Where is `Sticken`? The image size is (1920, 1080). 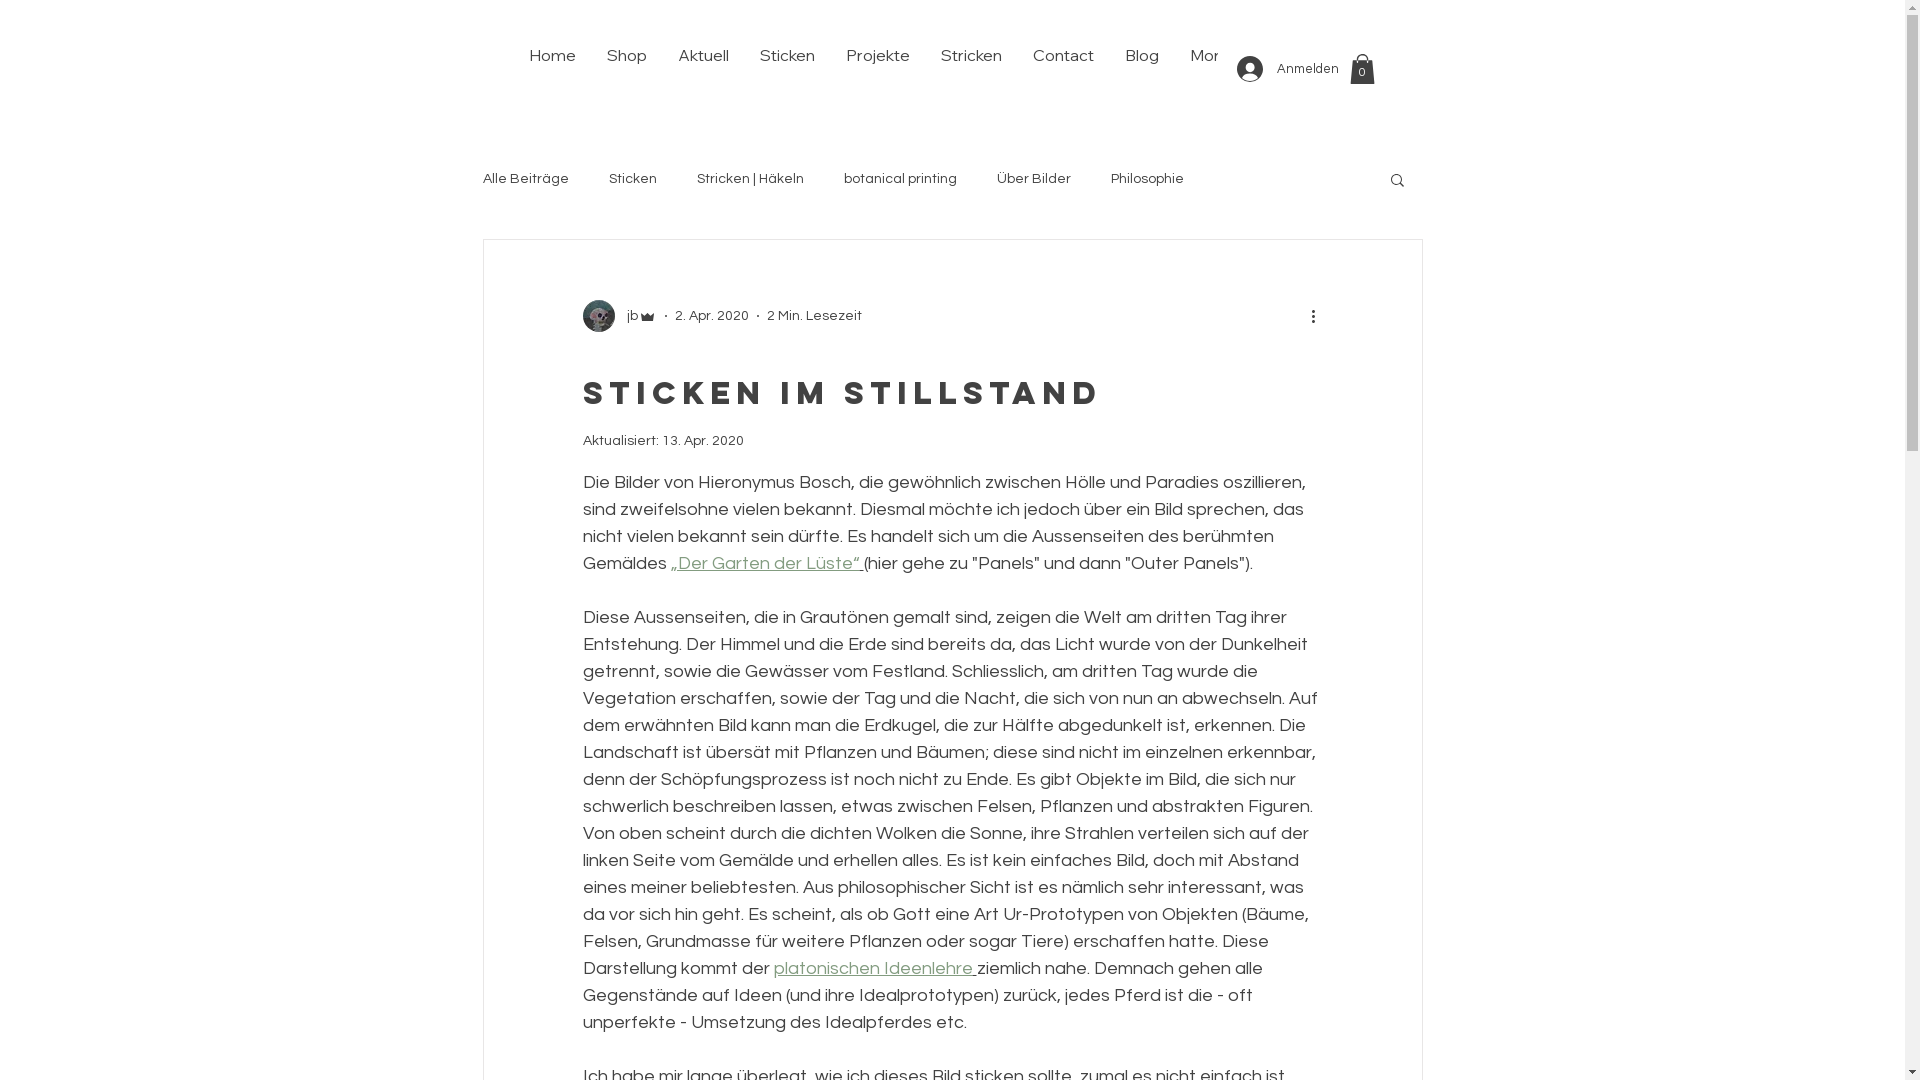
Sticken is located at coordinates (632, 179).